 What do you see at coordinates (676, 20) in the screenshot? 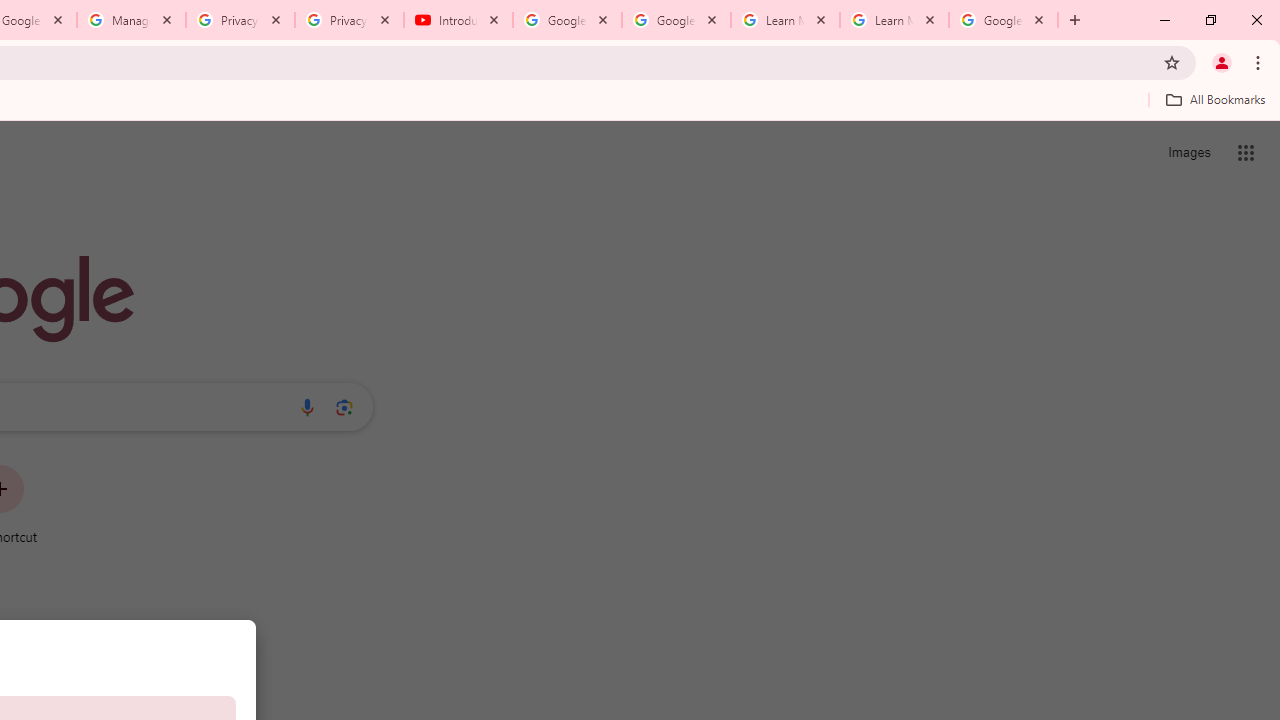
I see `Google Account Help` at bounding box center [676, 20].